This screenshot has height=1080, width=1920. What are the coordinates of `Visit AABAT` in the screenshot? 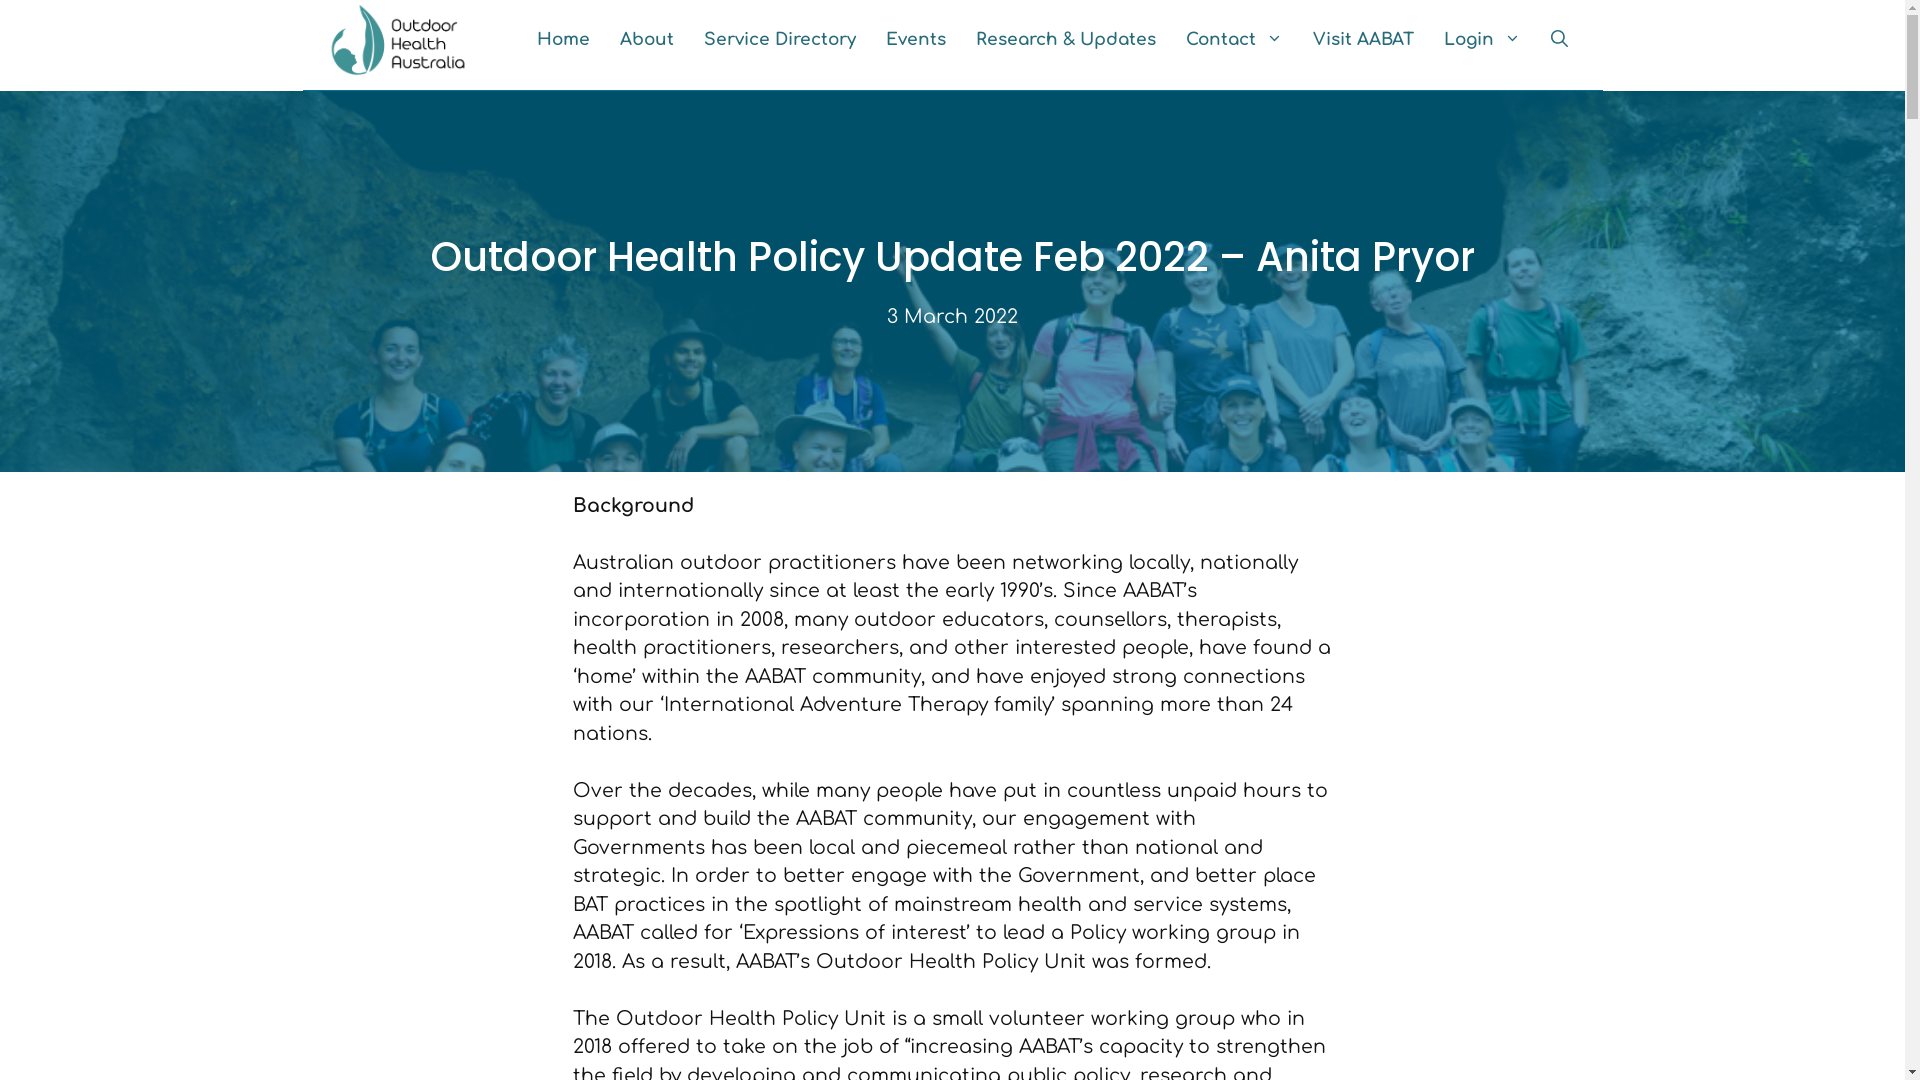 It's located at (1364, 40).